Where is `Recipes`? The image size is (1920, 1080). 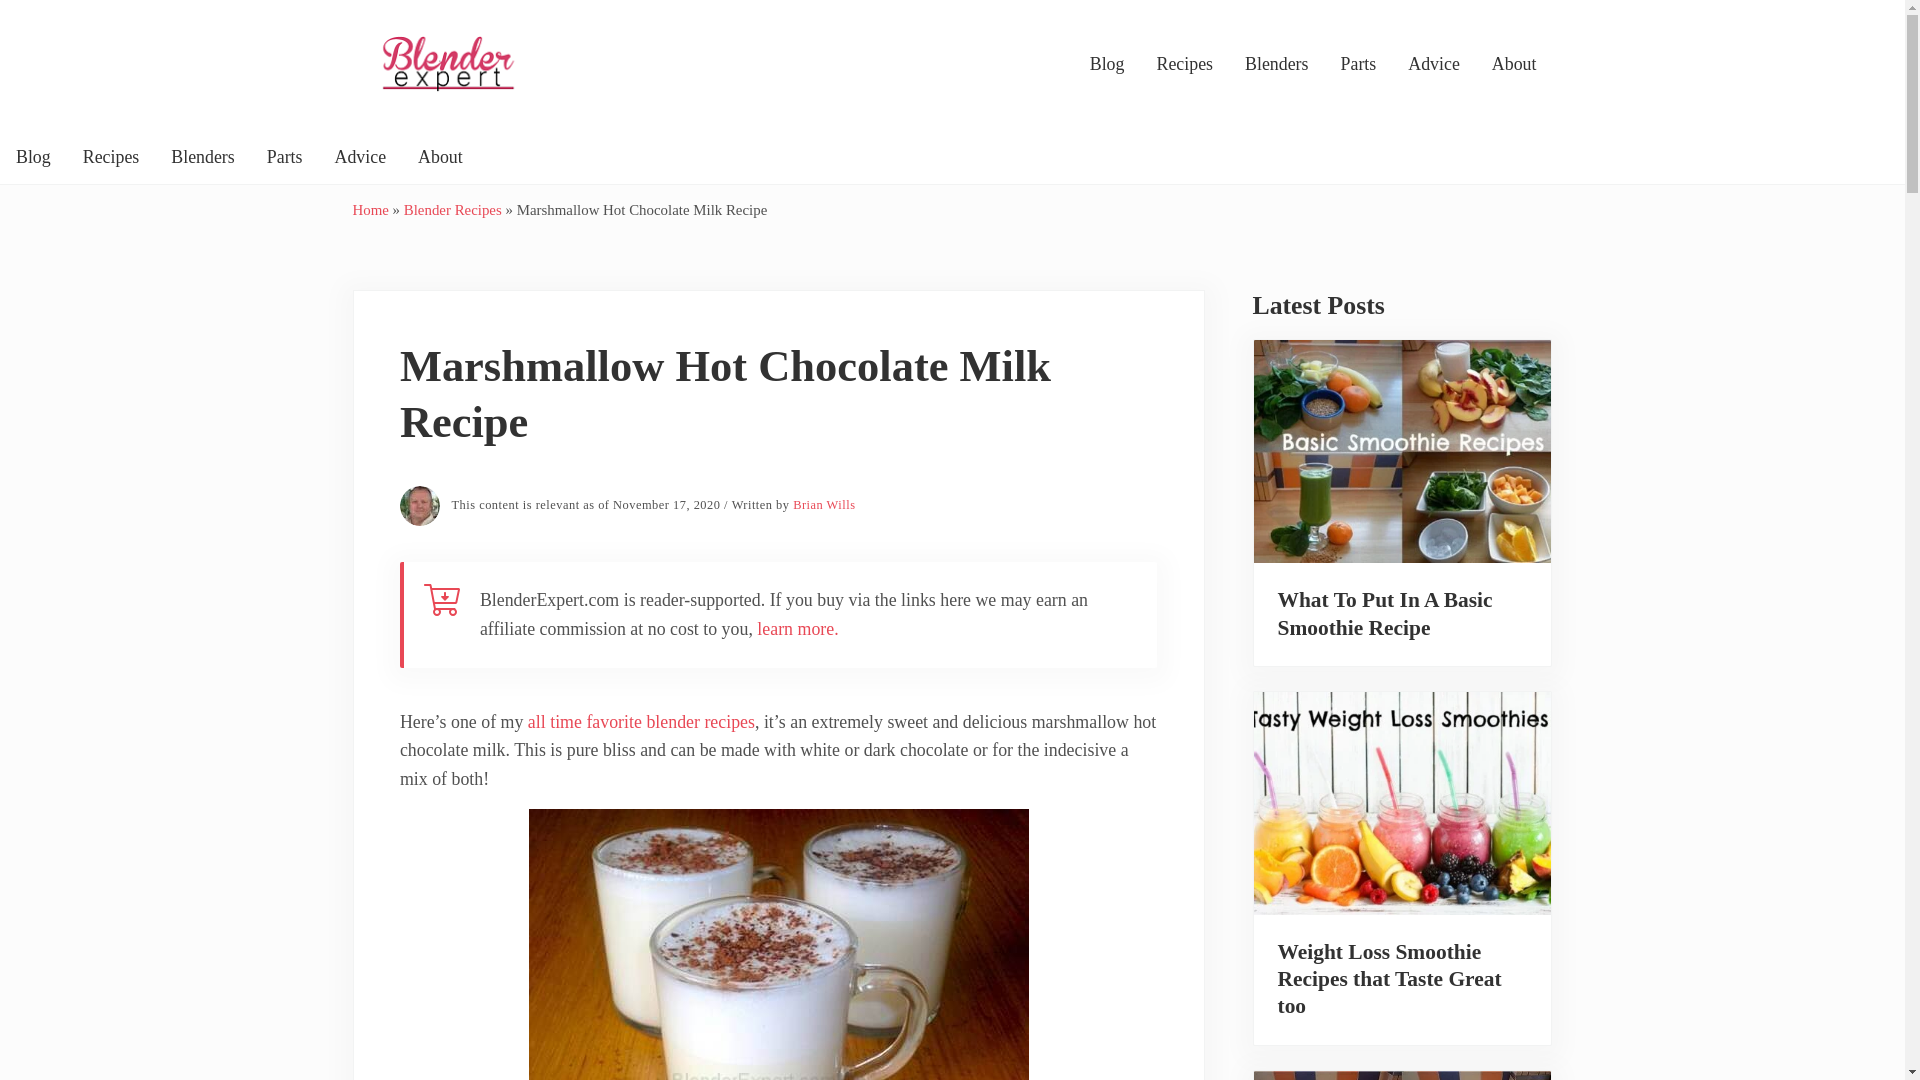
Recipes is located at coordinates (111, 157).